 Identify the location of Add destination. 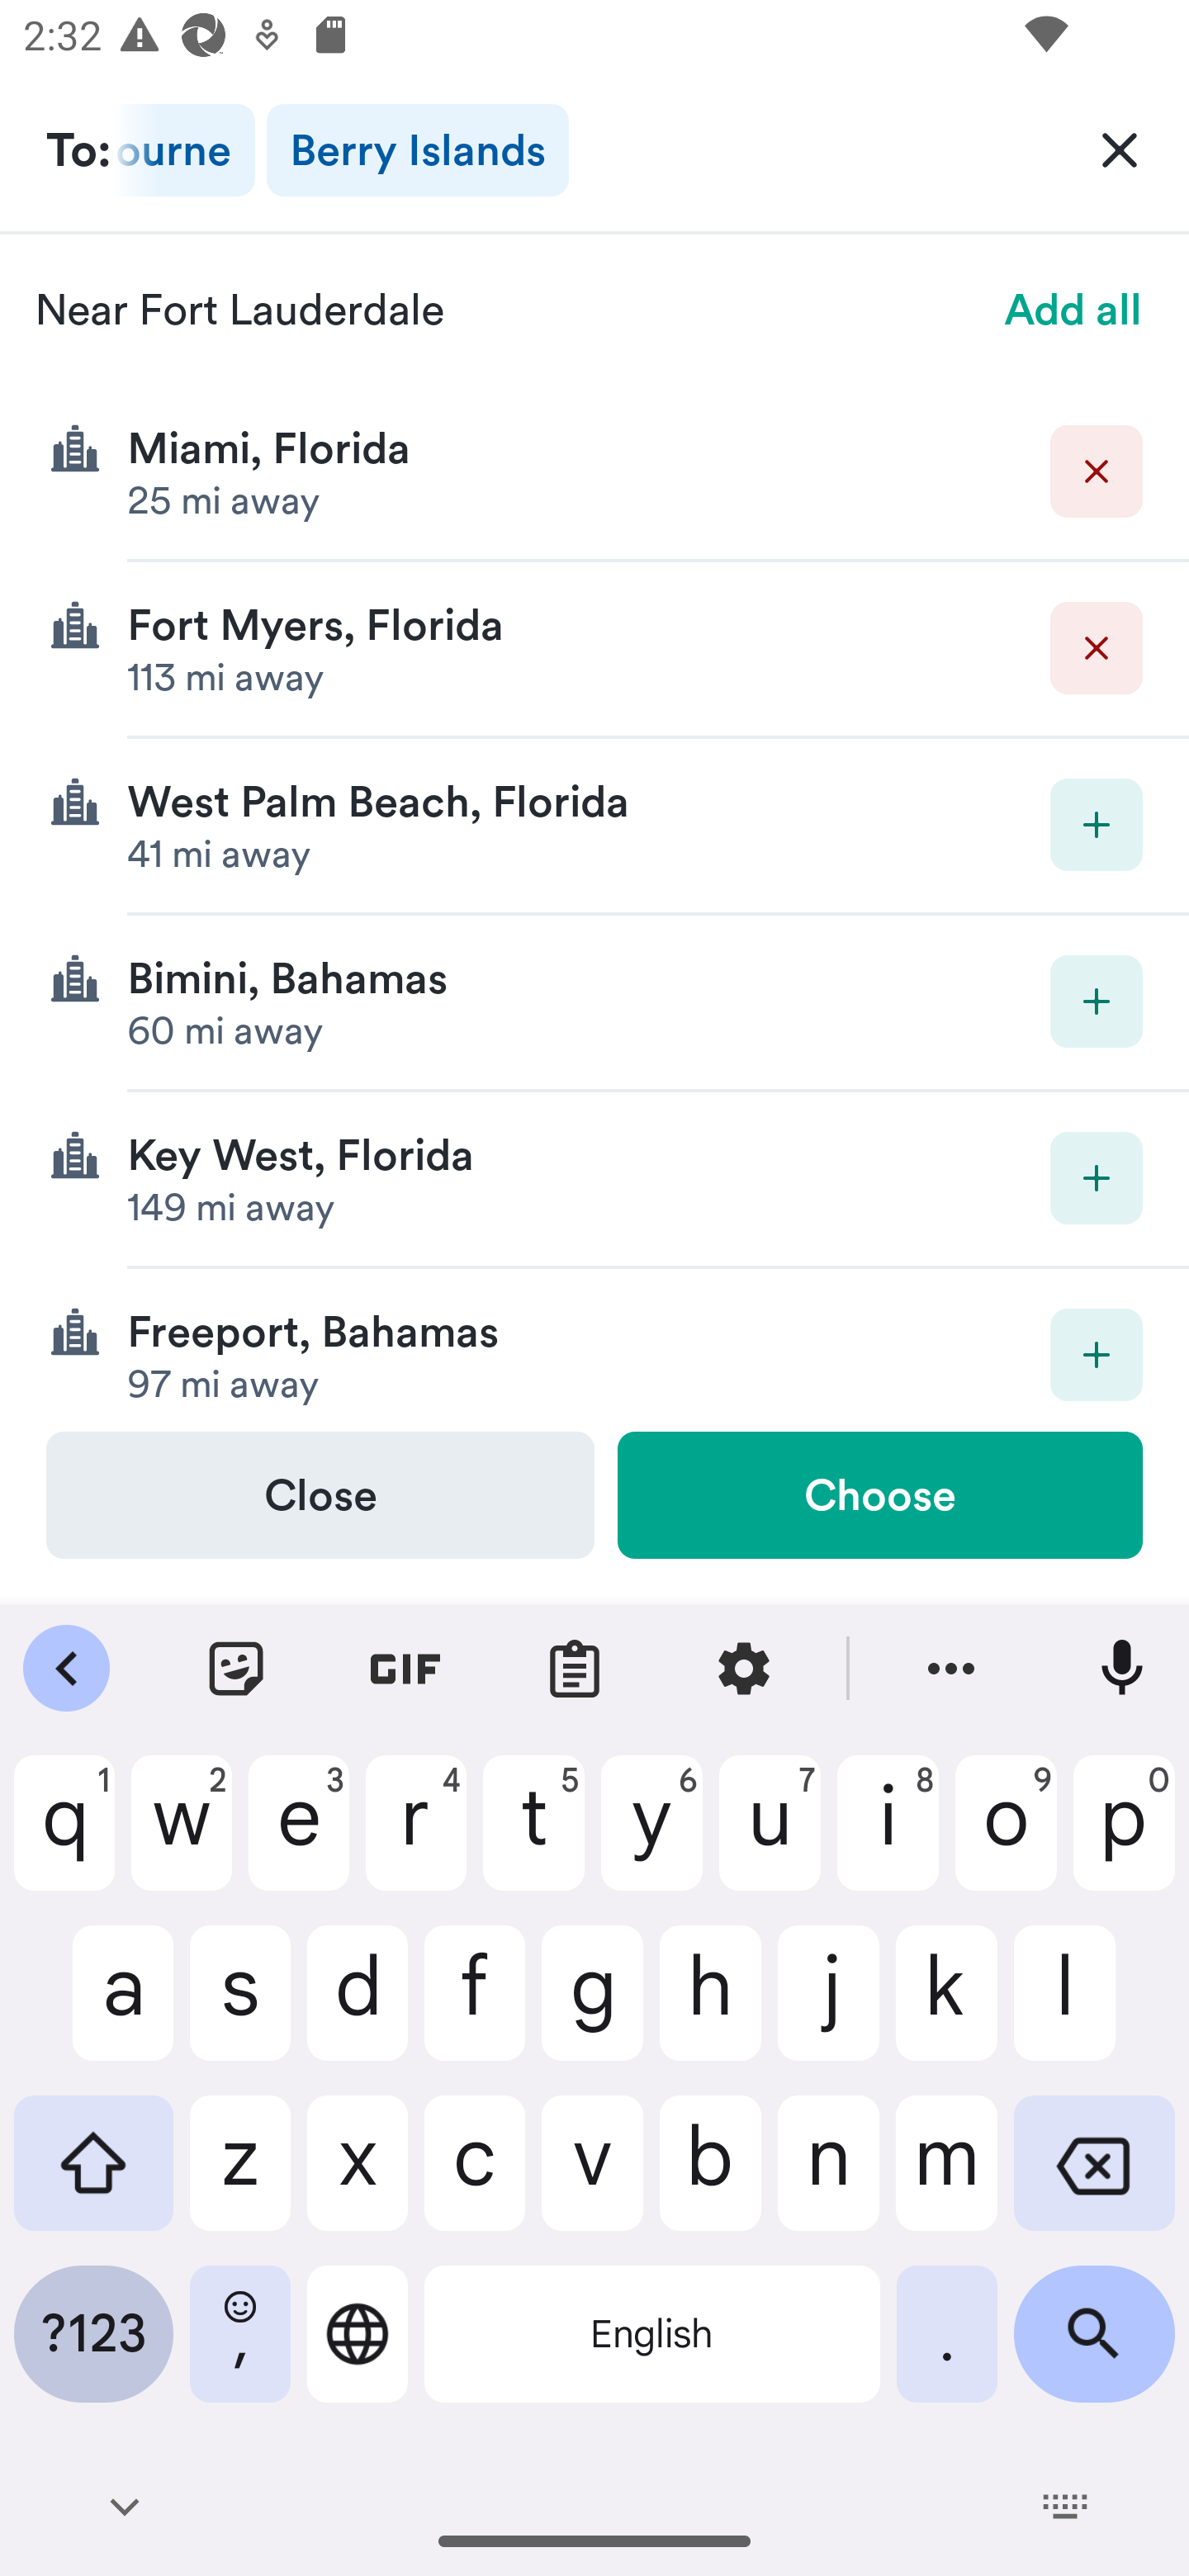
(1097, 1354).